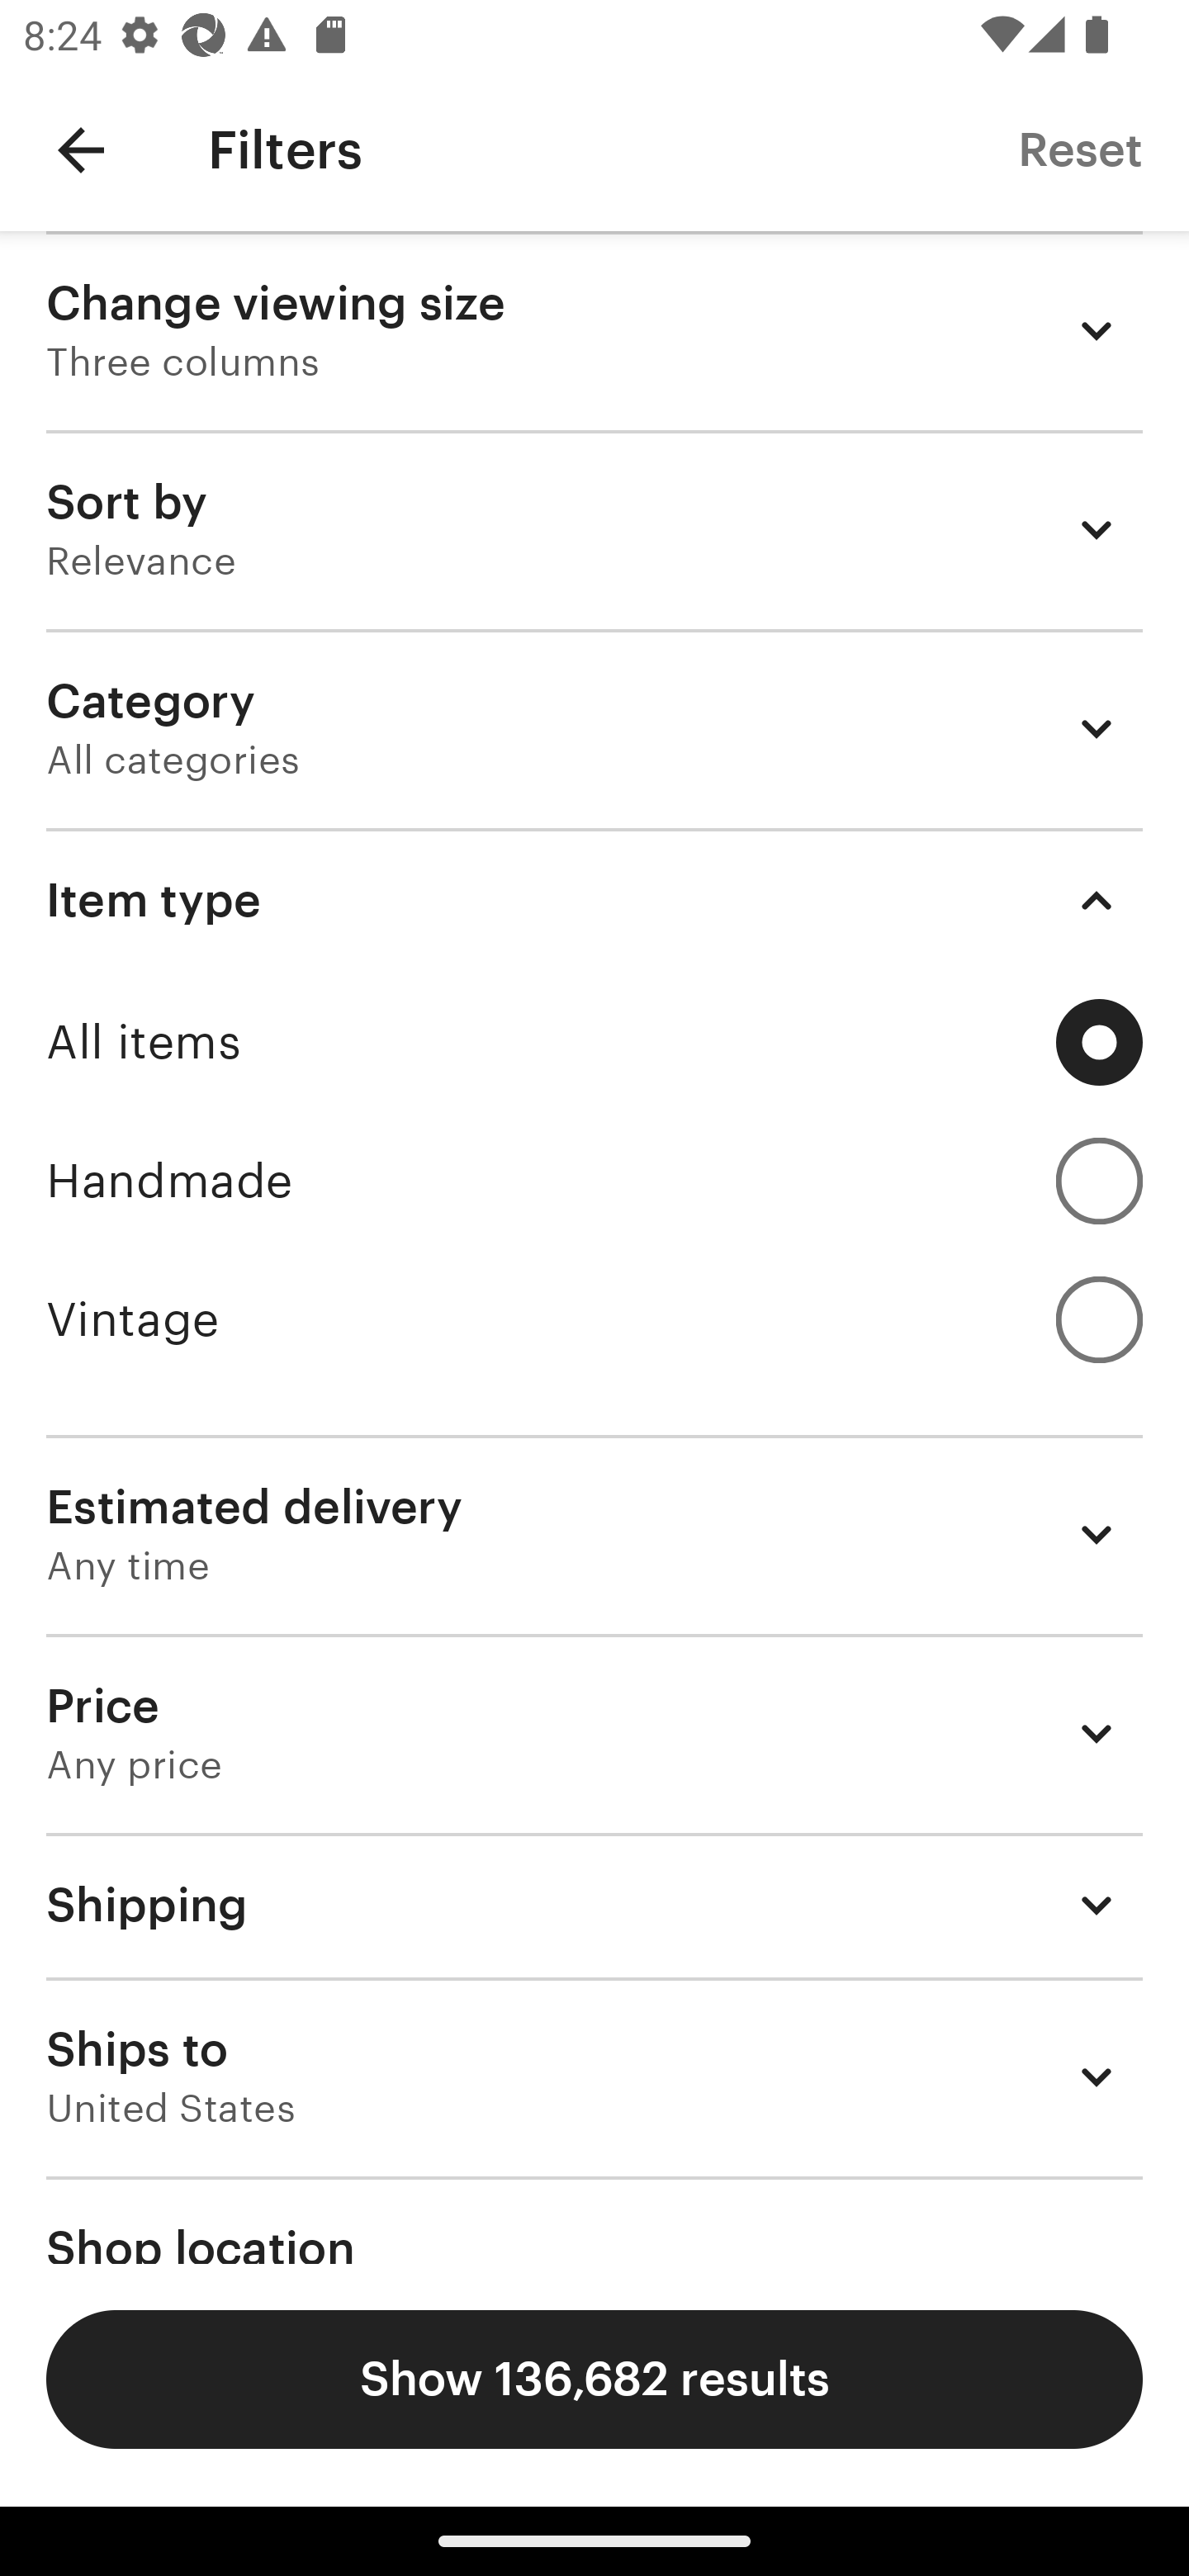 The width and height of the screenshot is (1189, 2576). I want to click on Shipping, so click(594, 1906).